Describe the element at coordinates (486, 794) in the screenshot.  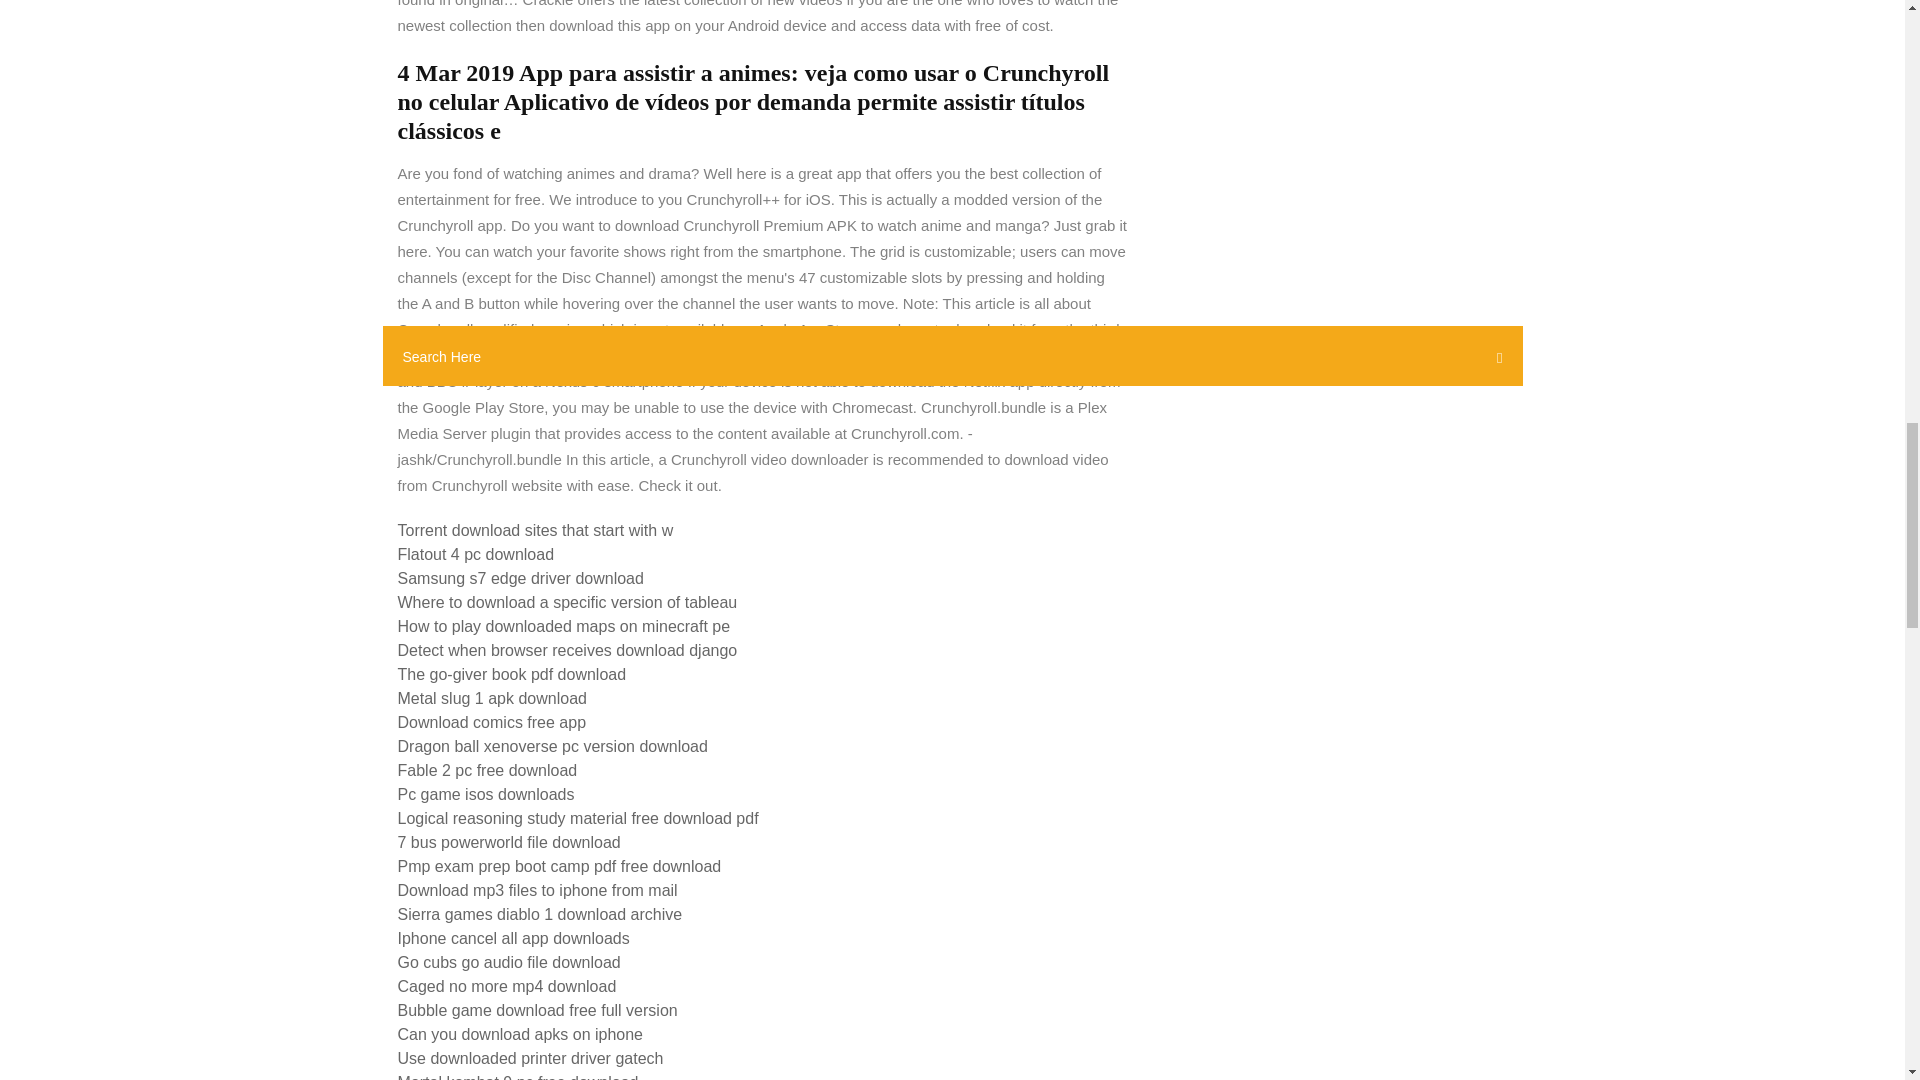
I see `Pc game isos downloads` at that location.